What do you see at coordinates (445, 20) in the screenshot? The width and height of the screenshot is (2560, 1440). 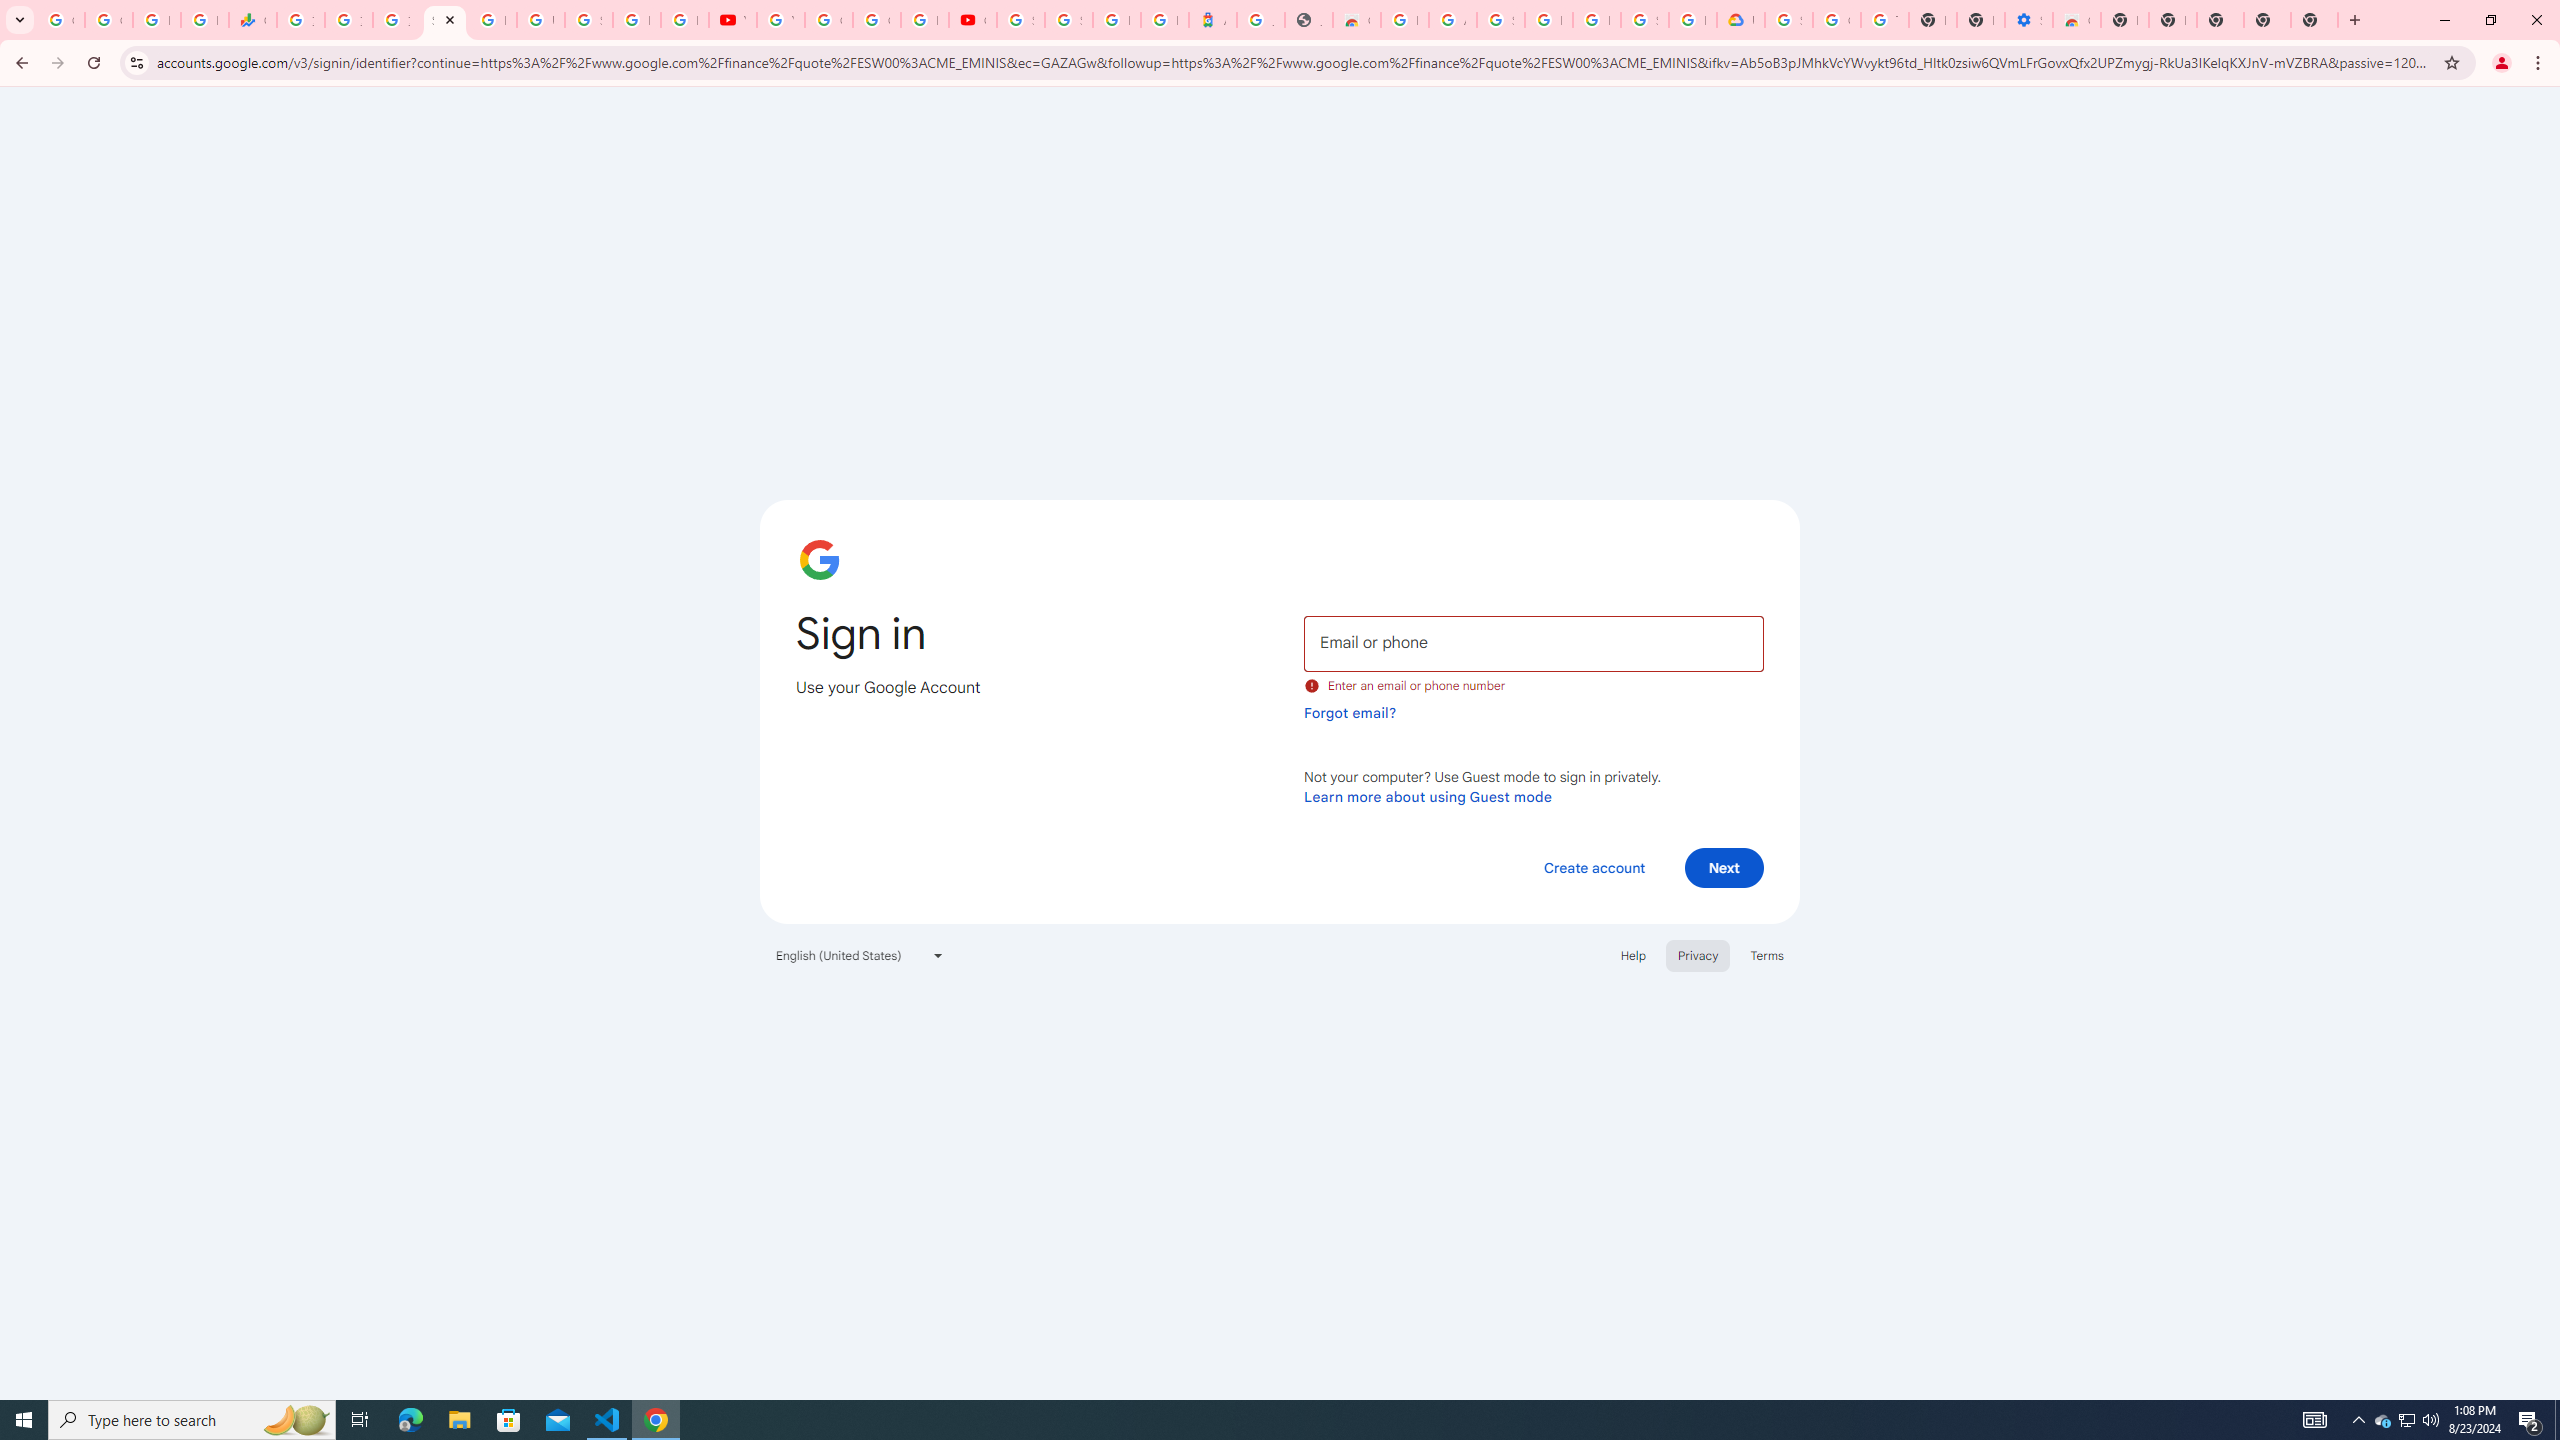 I see `Sign in - Google Accounts` at bounding box center [445, 20].